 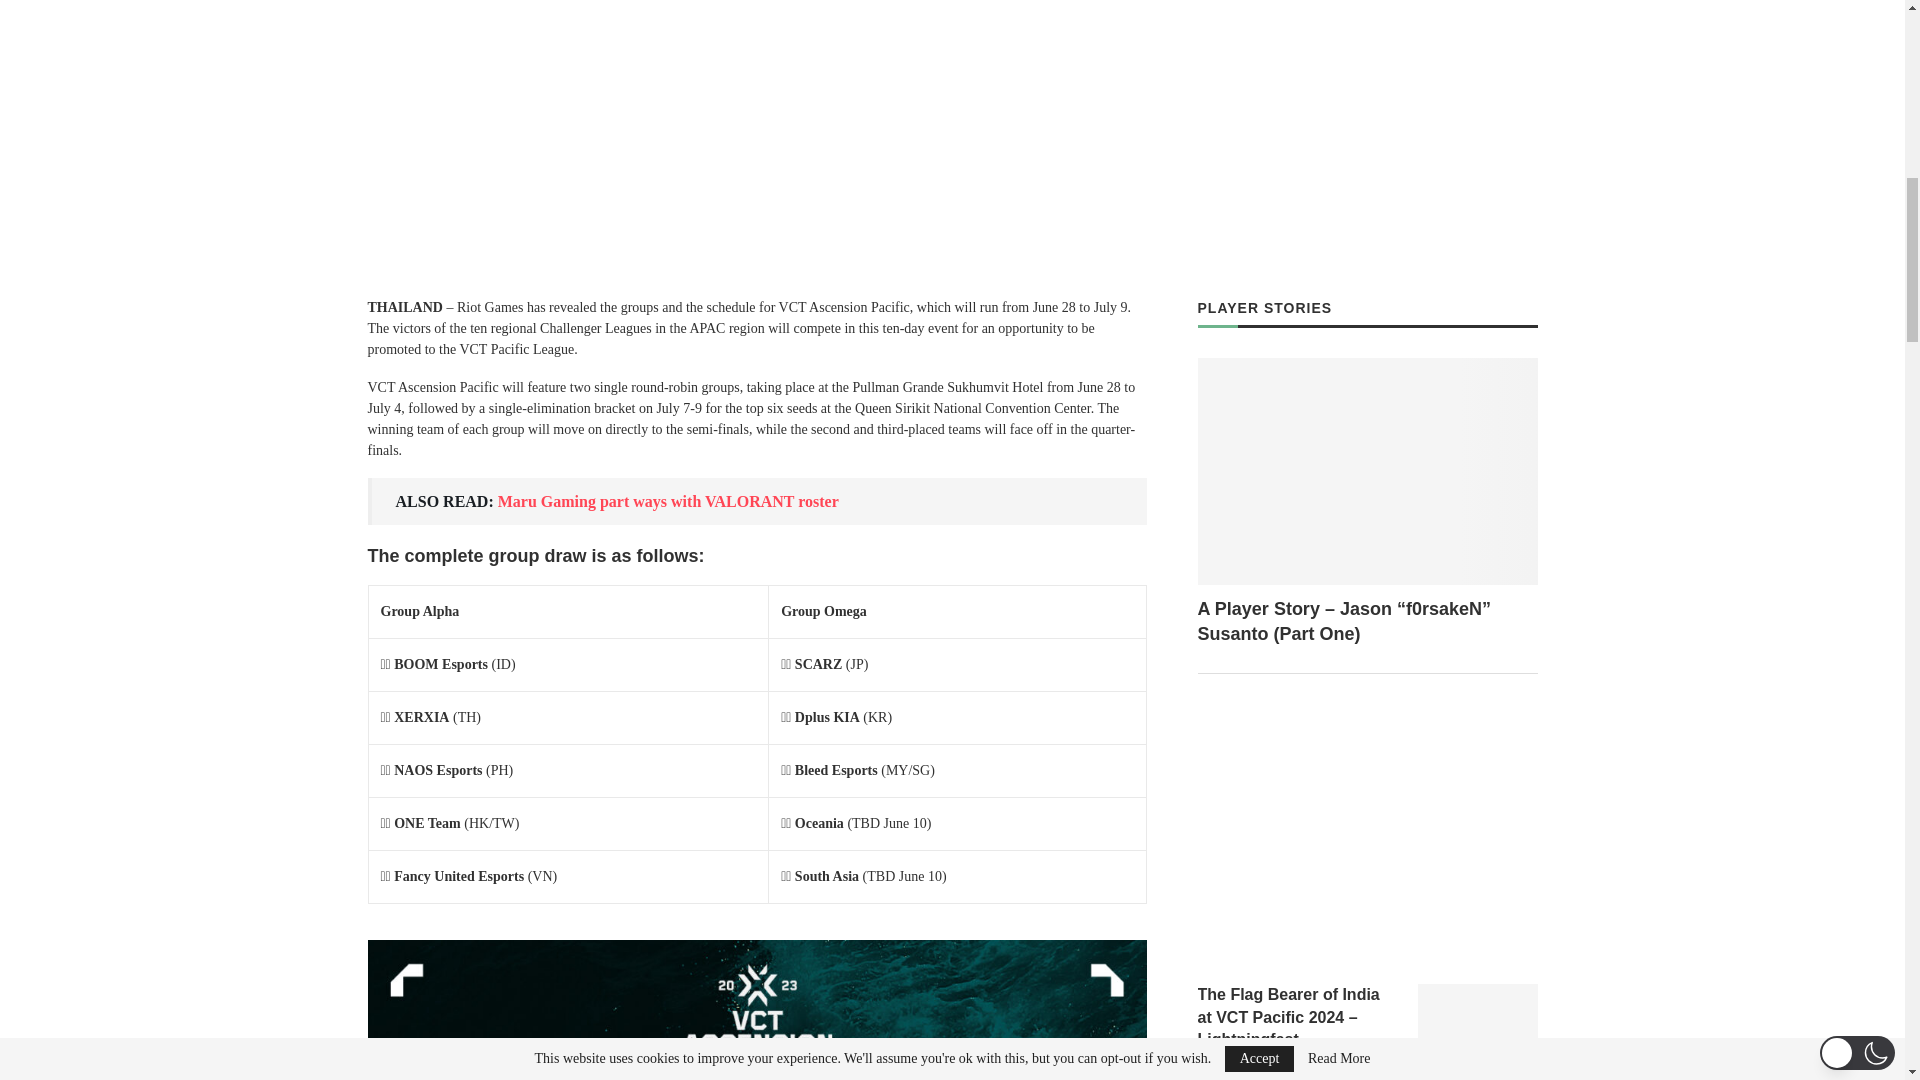 What do you see at coordinates (758, 157) in the screenshot?
I see `Advertisement` at bounding box center [758, 157].